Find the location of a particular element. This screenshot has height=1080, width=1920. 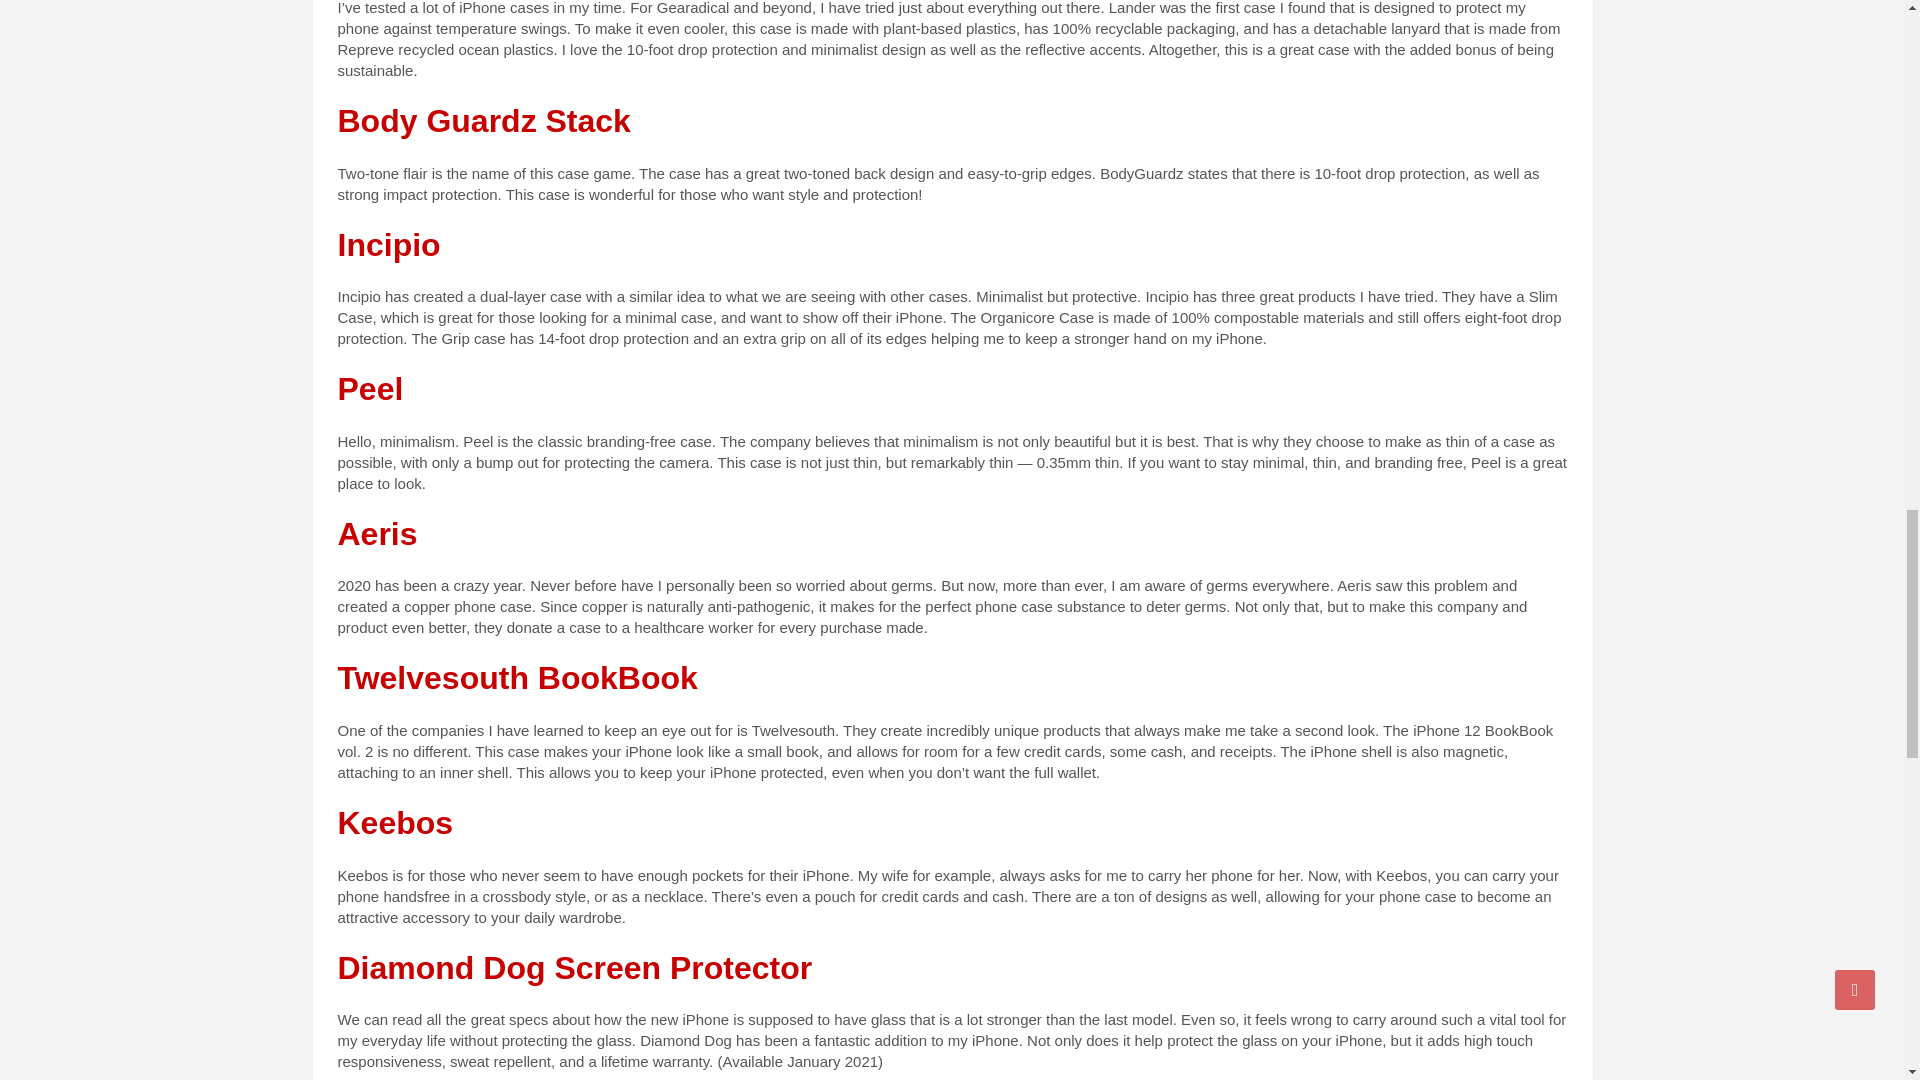

Aeris is located at coordinates (378, 534).